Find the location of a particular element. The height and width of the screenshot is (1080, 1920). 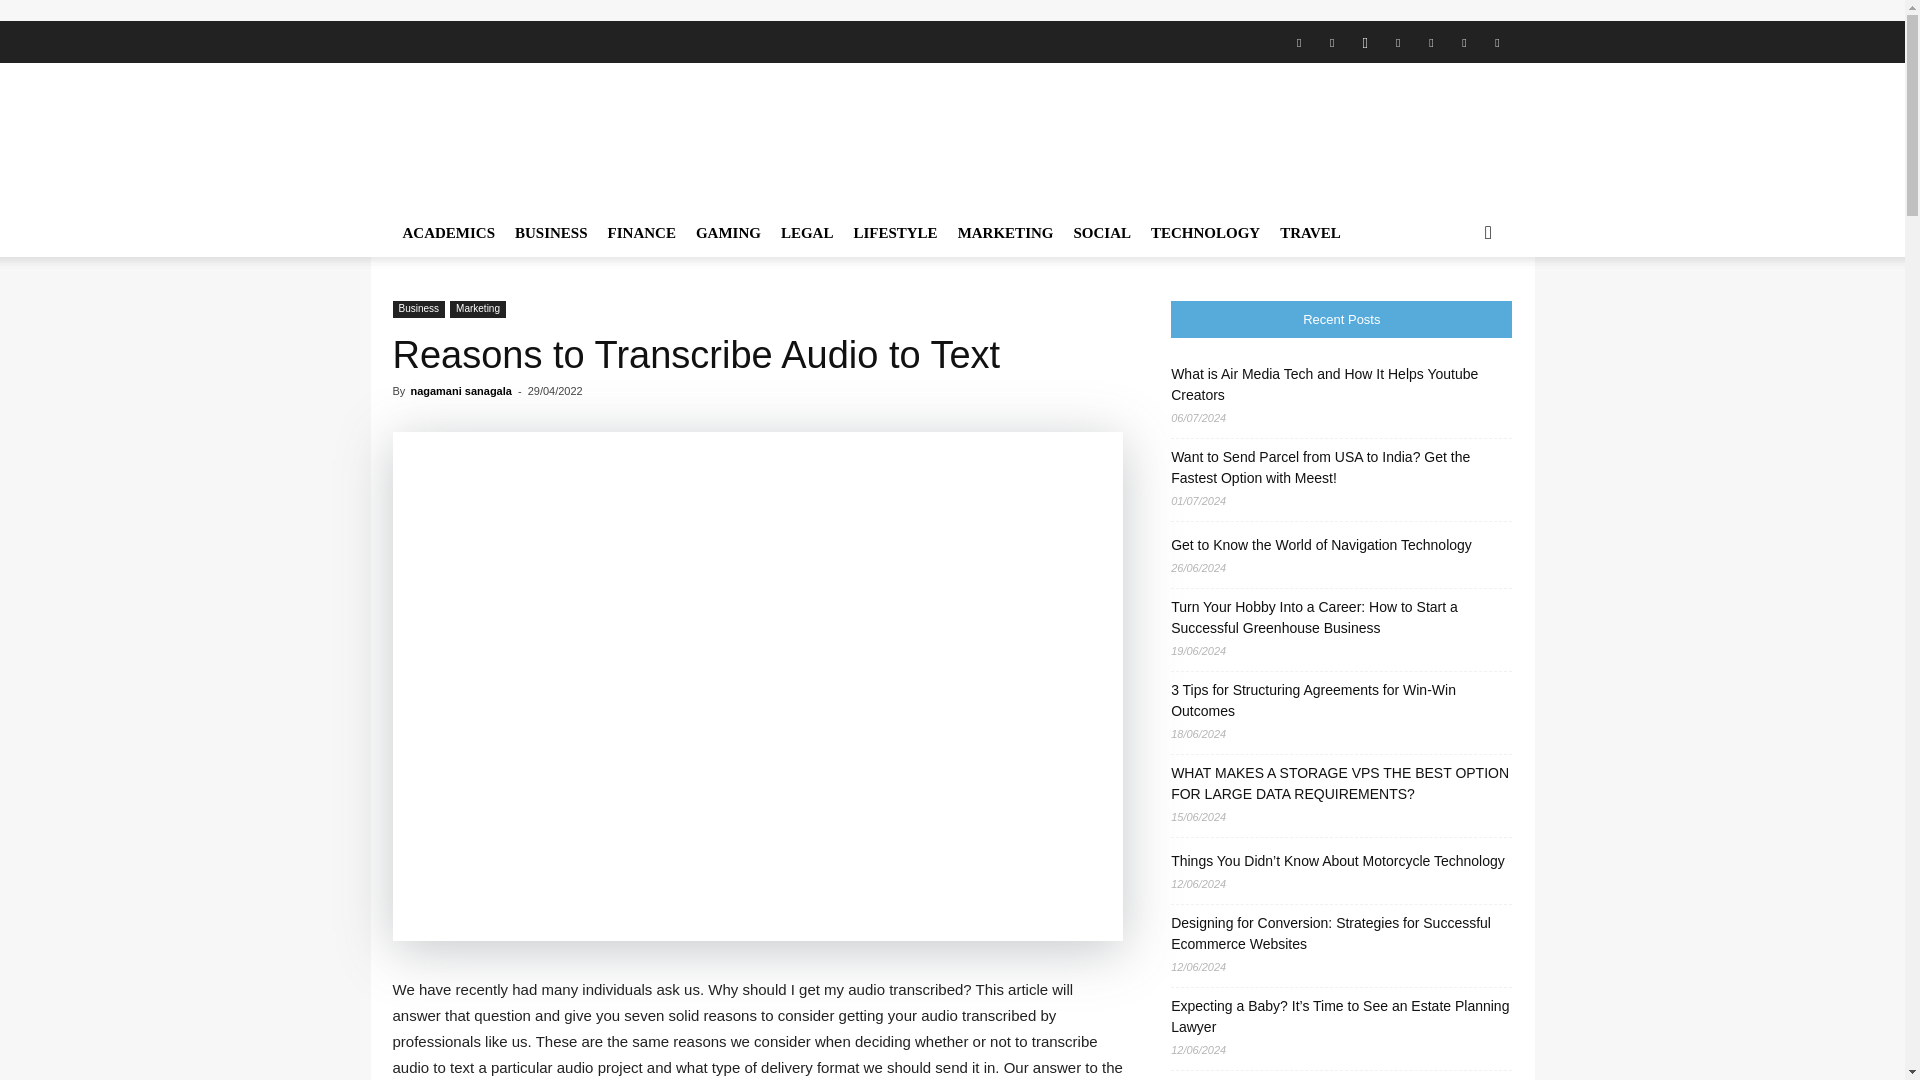

HowToCrazy.Com is located at coordinates (562, 136).